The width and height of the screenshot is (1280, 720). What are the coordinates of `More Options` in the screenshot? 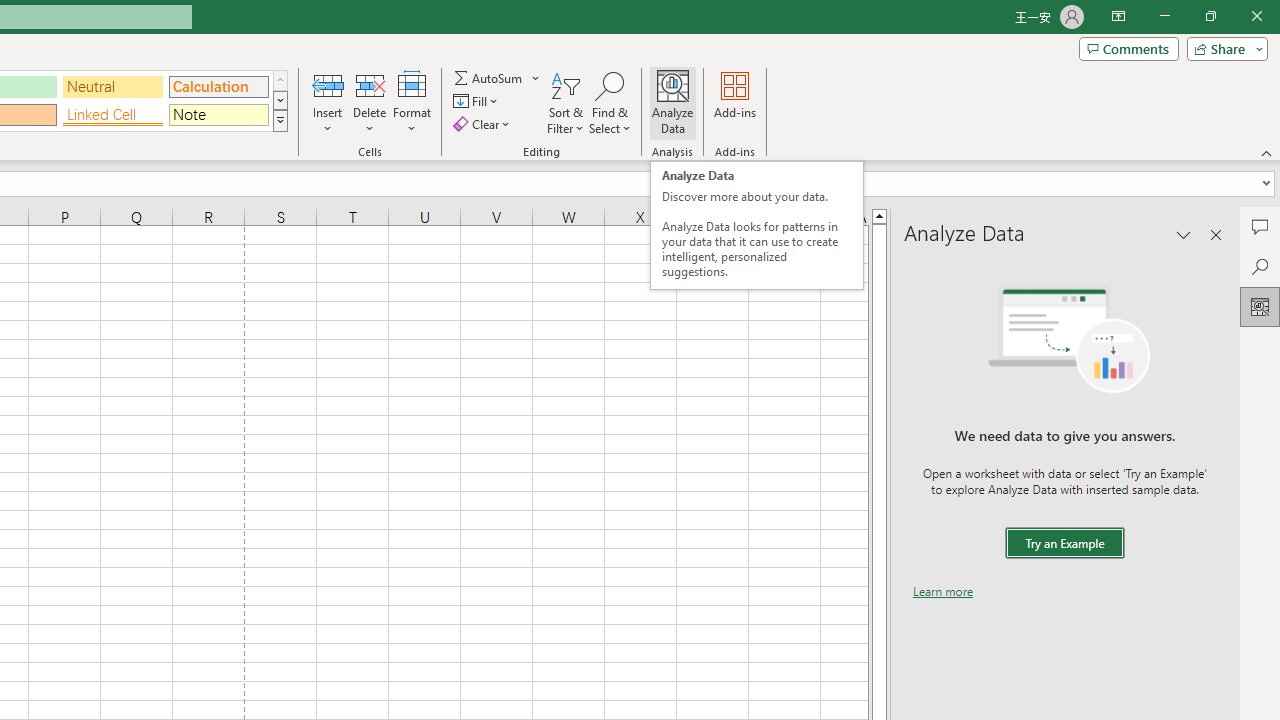 It's located at (536, 78).